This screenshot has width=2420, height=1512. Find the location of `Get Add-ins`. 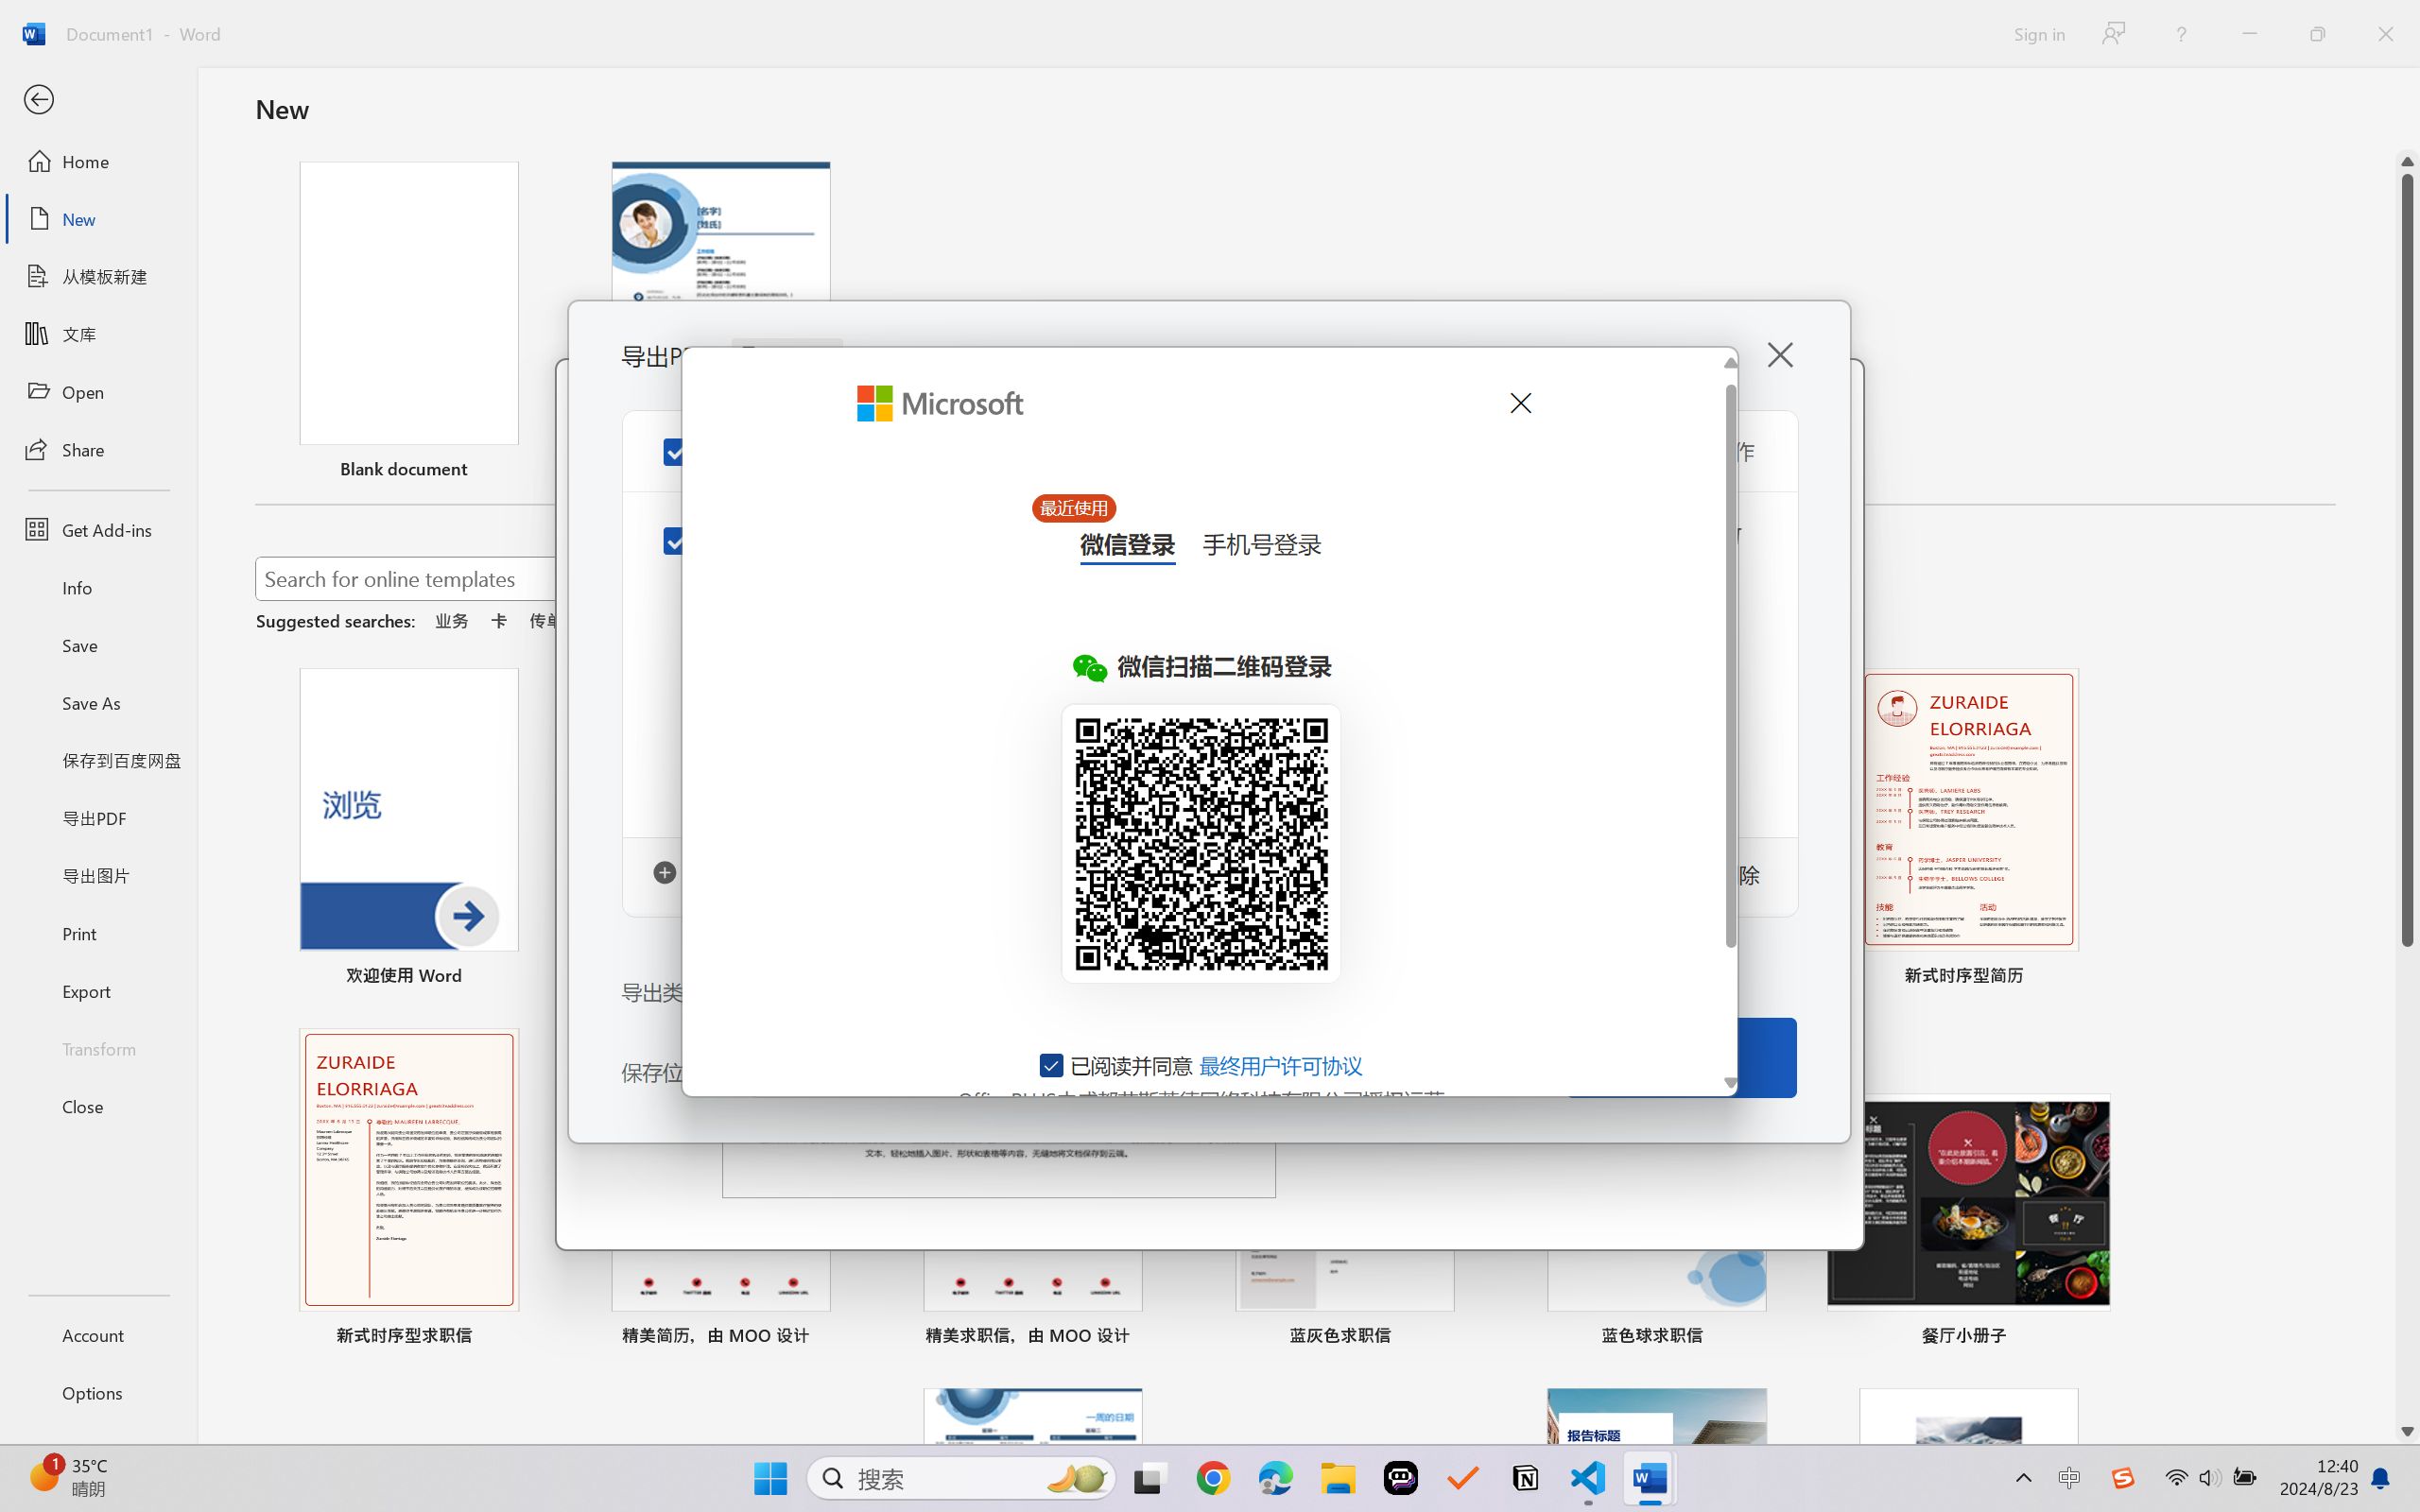

Get Add-ins is located at coordinates (98, 529).